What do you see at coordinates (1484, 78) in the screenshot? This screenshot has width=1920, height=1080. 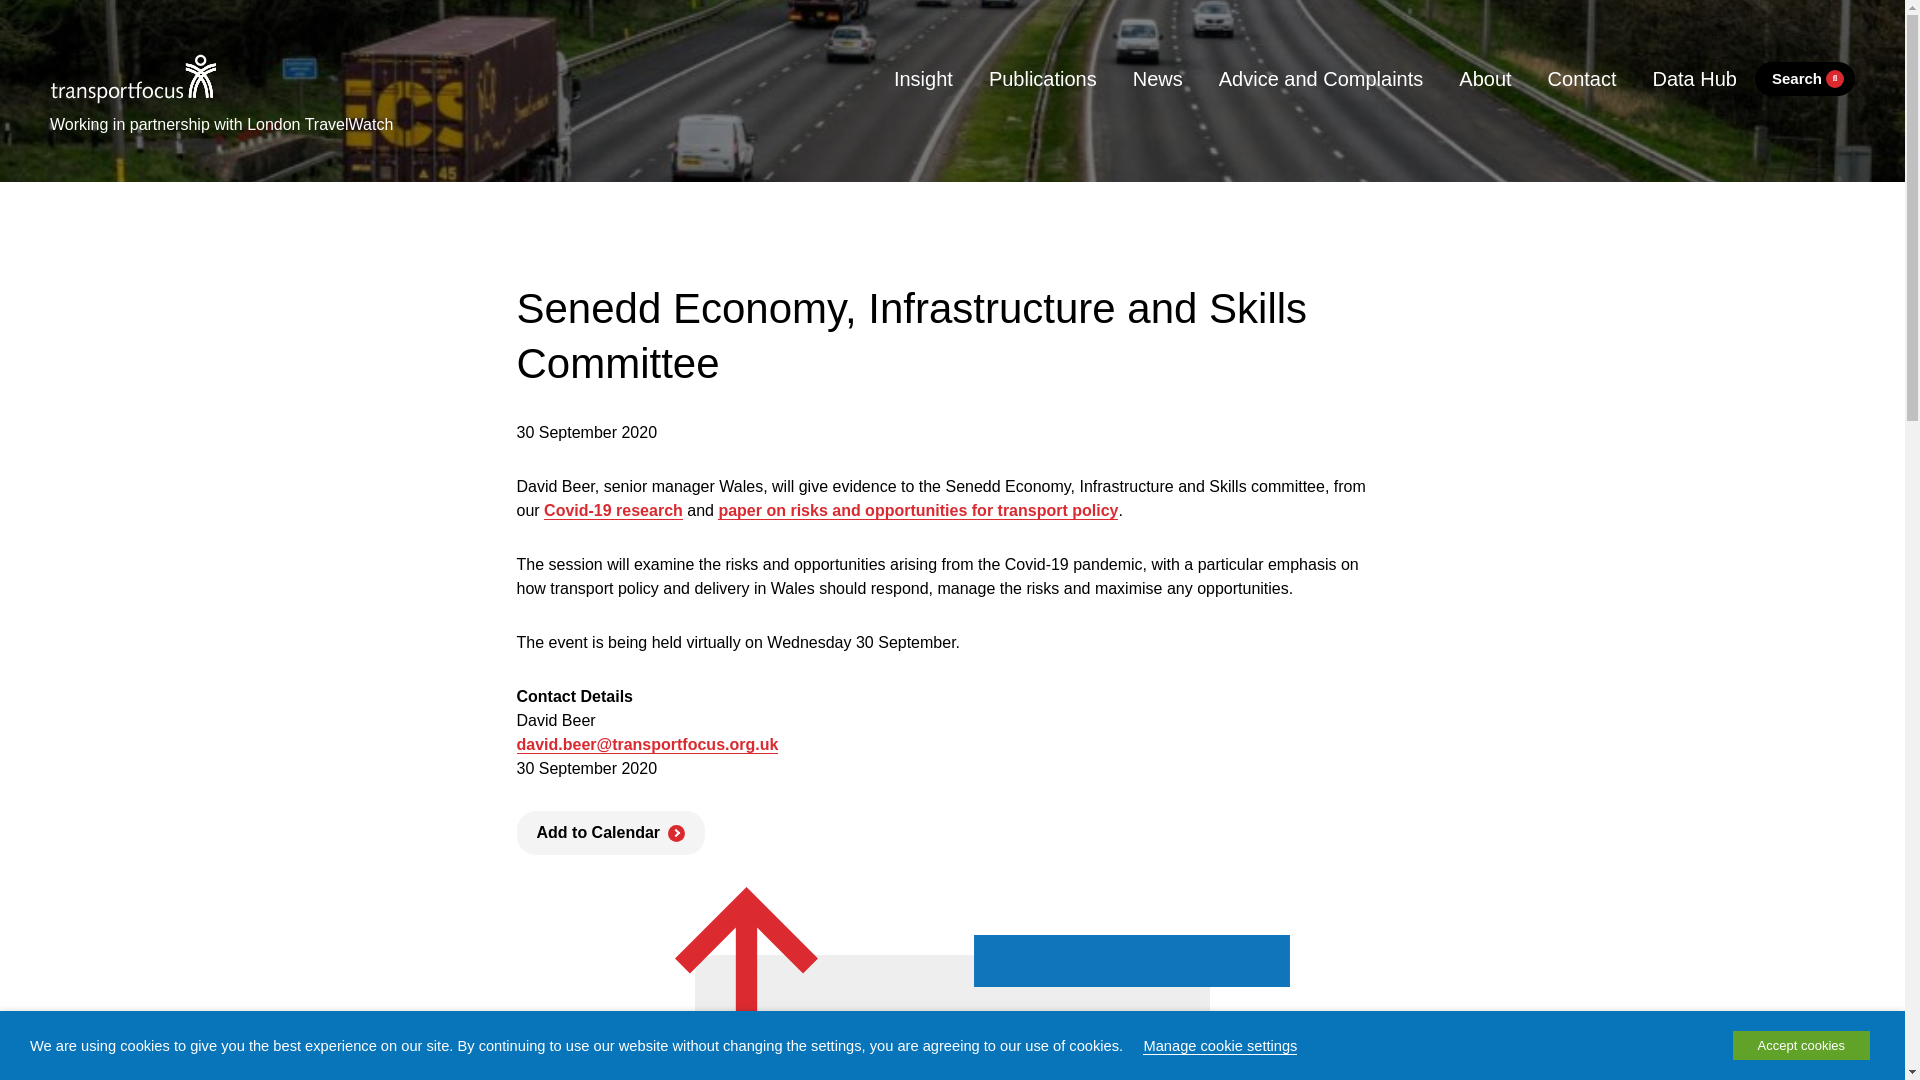 I see `About` at bounding box center [1484, 78].